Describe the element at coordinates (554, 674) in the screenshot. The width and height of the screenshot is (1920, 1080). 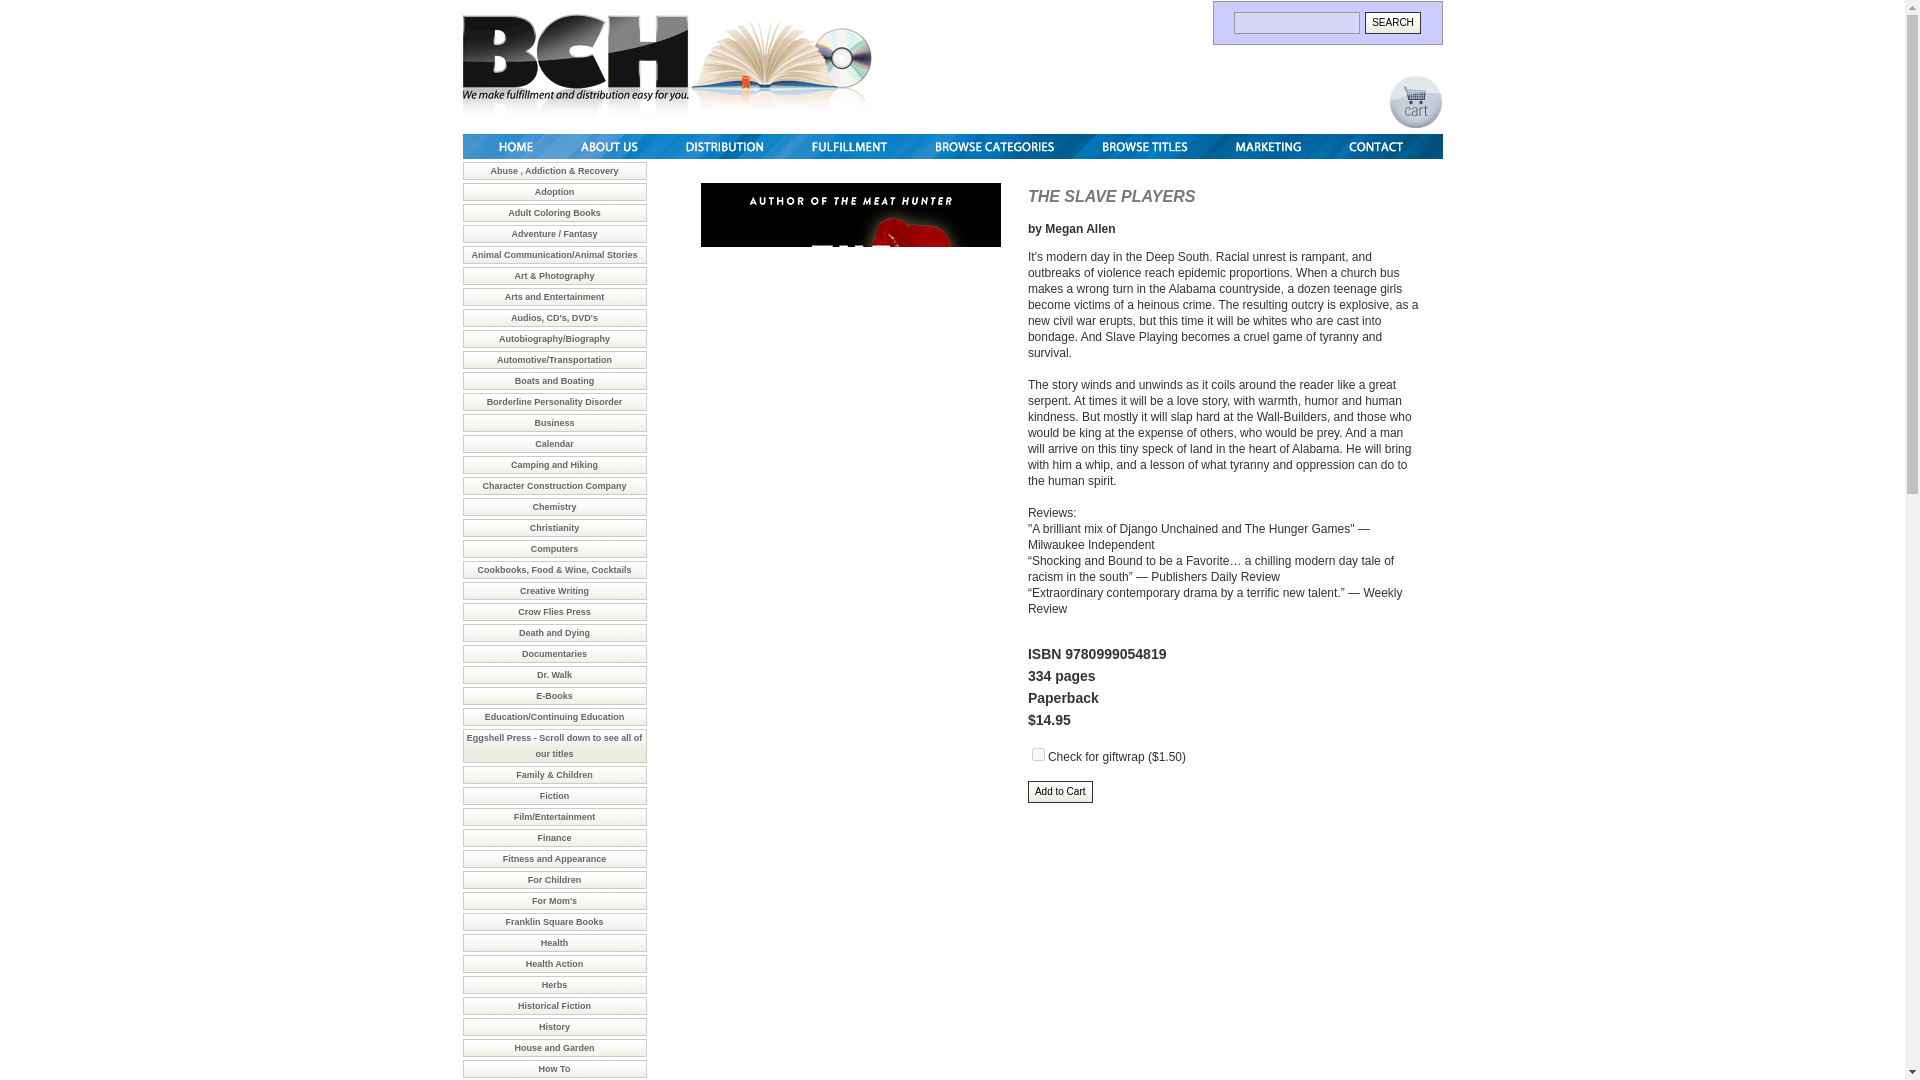
I see `Dr. Walk` at that location.